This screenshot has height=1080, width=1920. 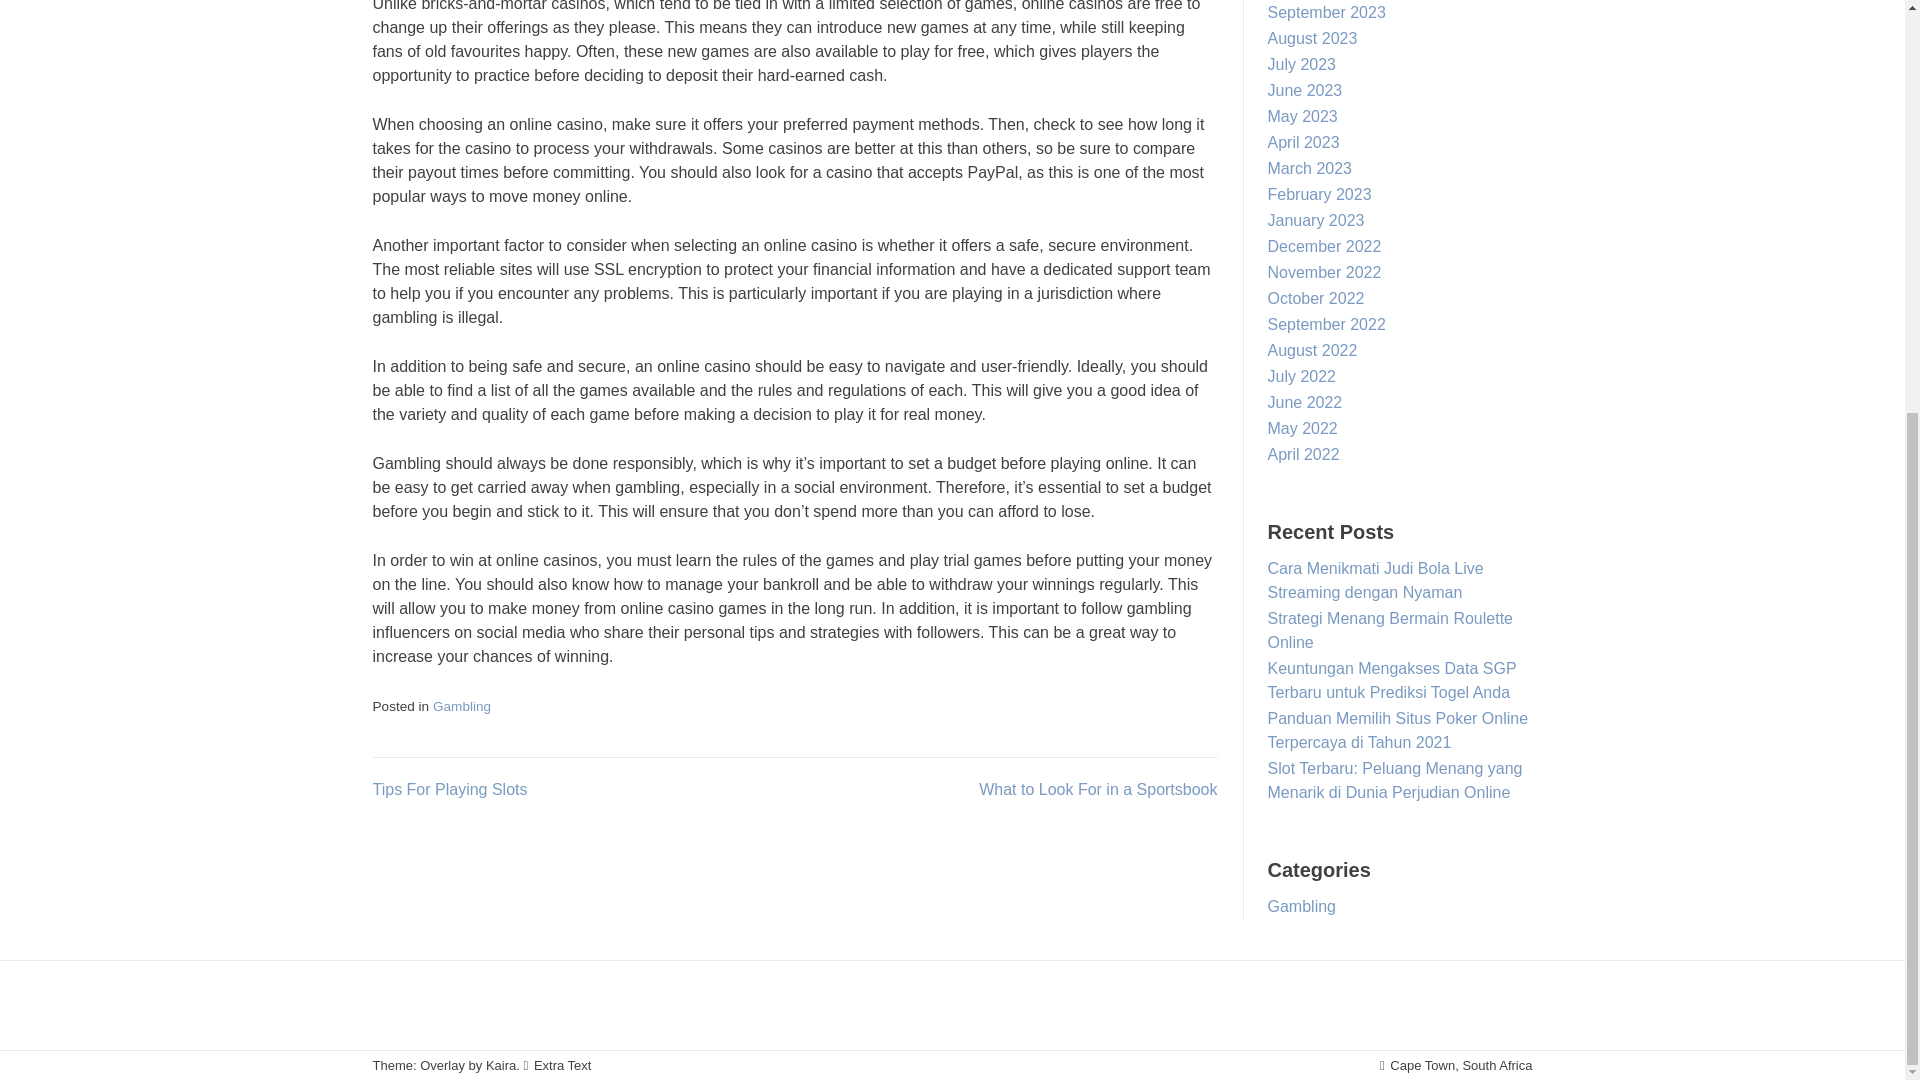 What do you see at coordinates (1302, 116) in the screenshot?
I see `May 2023` at bounding box center [1302, 116].